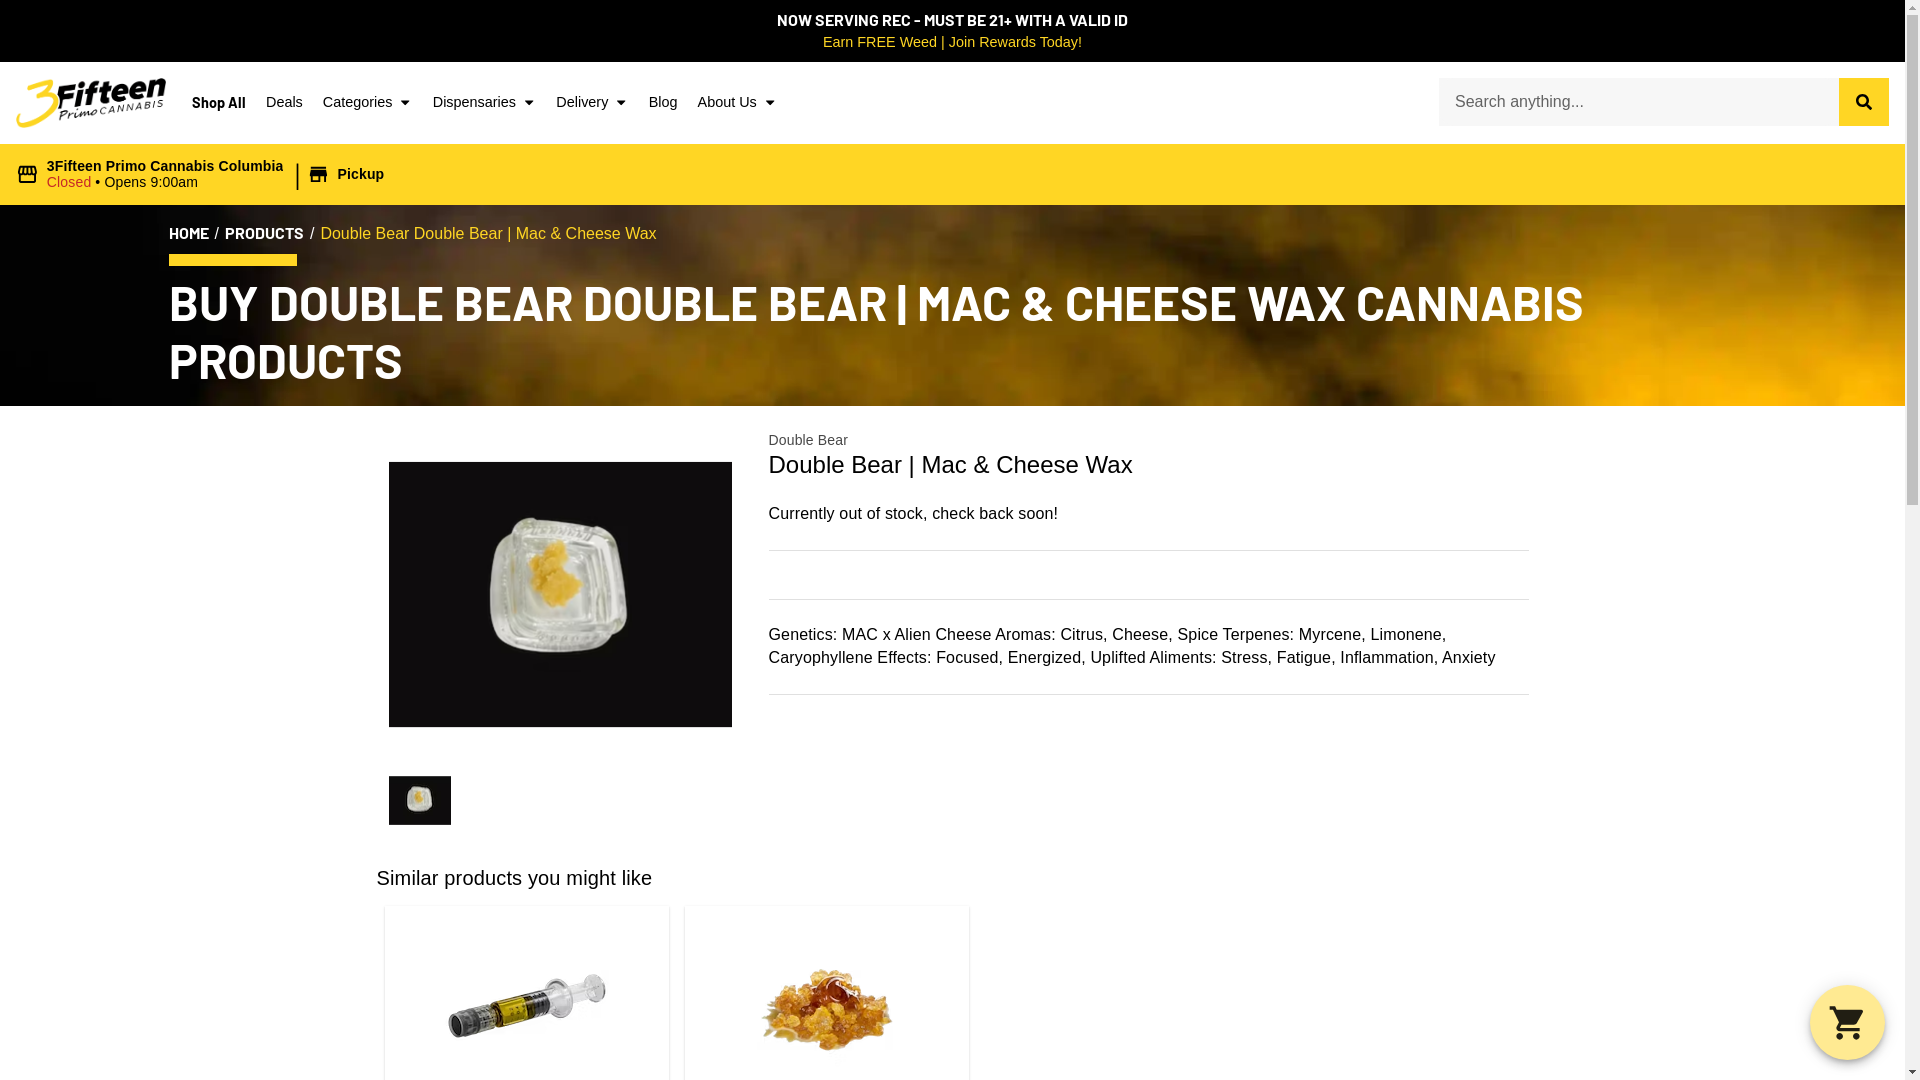 This screenshot has height=1080, width=1920. Describe the element at coordinates (219, 103) in the screenshot. I see `Shop All` at that location.